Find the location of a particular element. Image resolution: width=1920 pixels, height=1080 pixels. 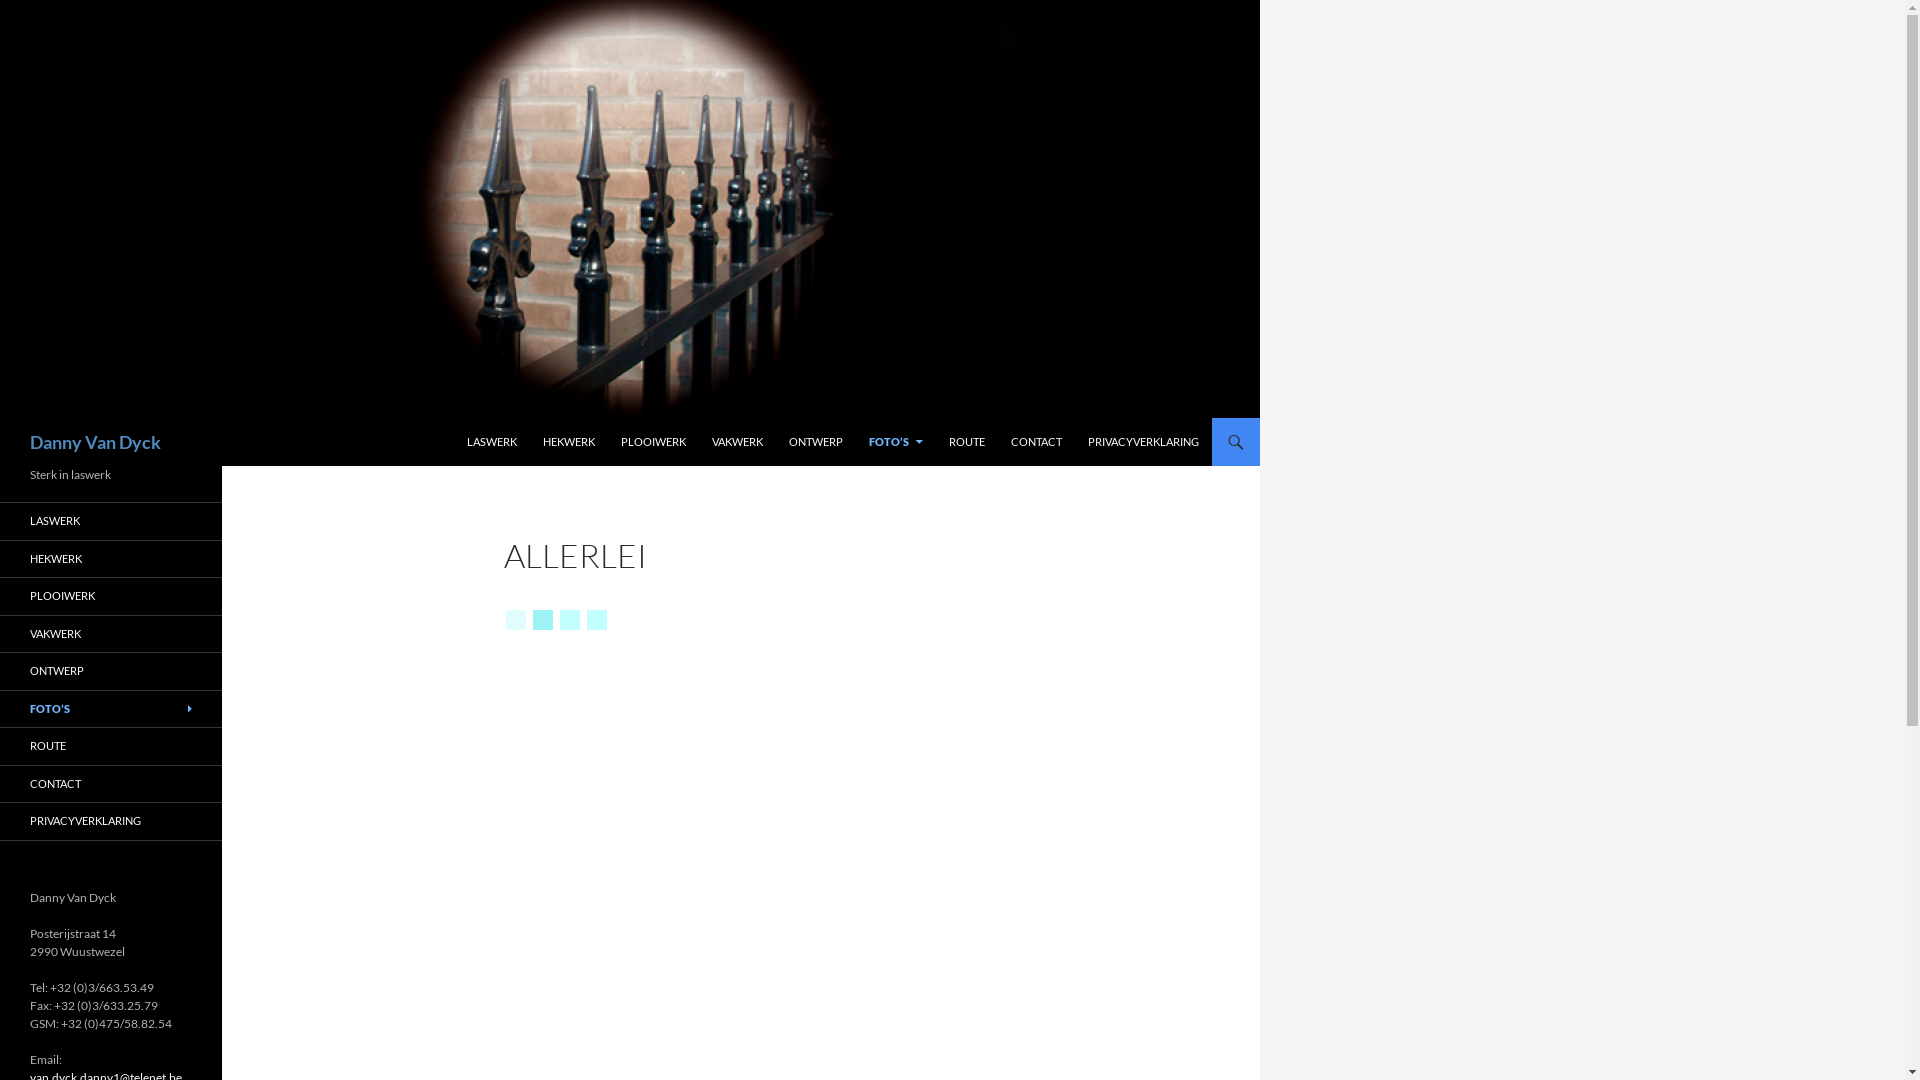

ROUTE is located at coordinates (967, 442).